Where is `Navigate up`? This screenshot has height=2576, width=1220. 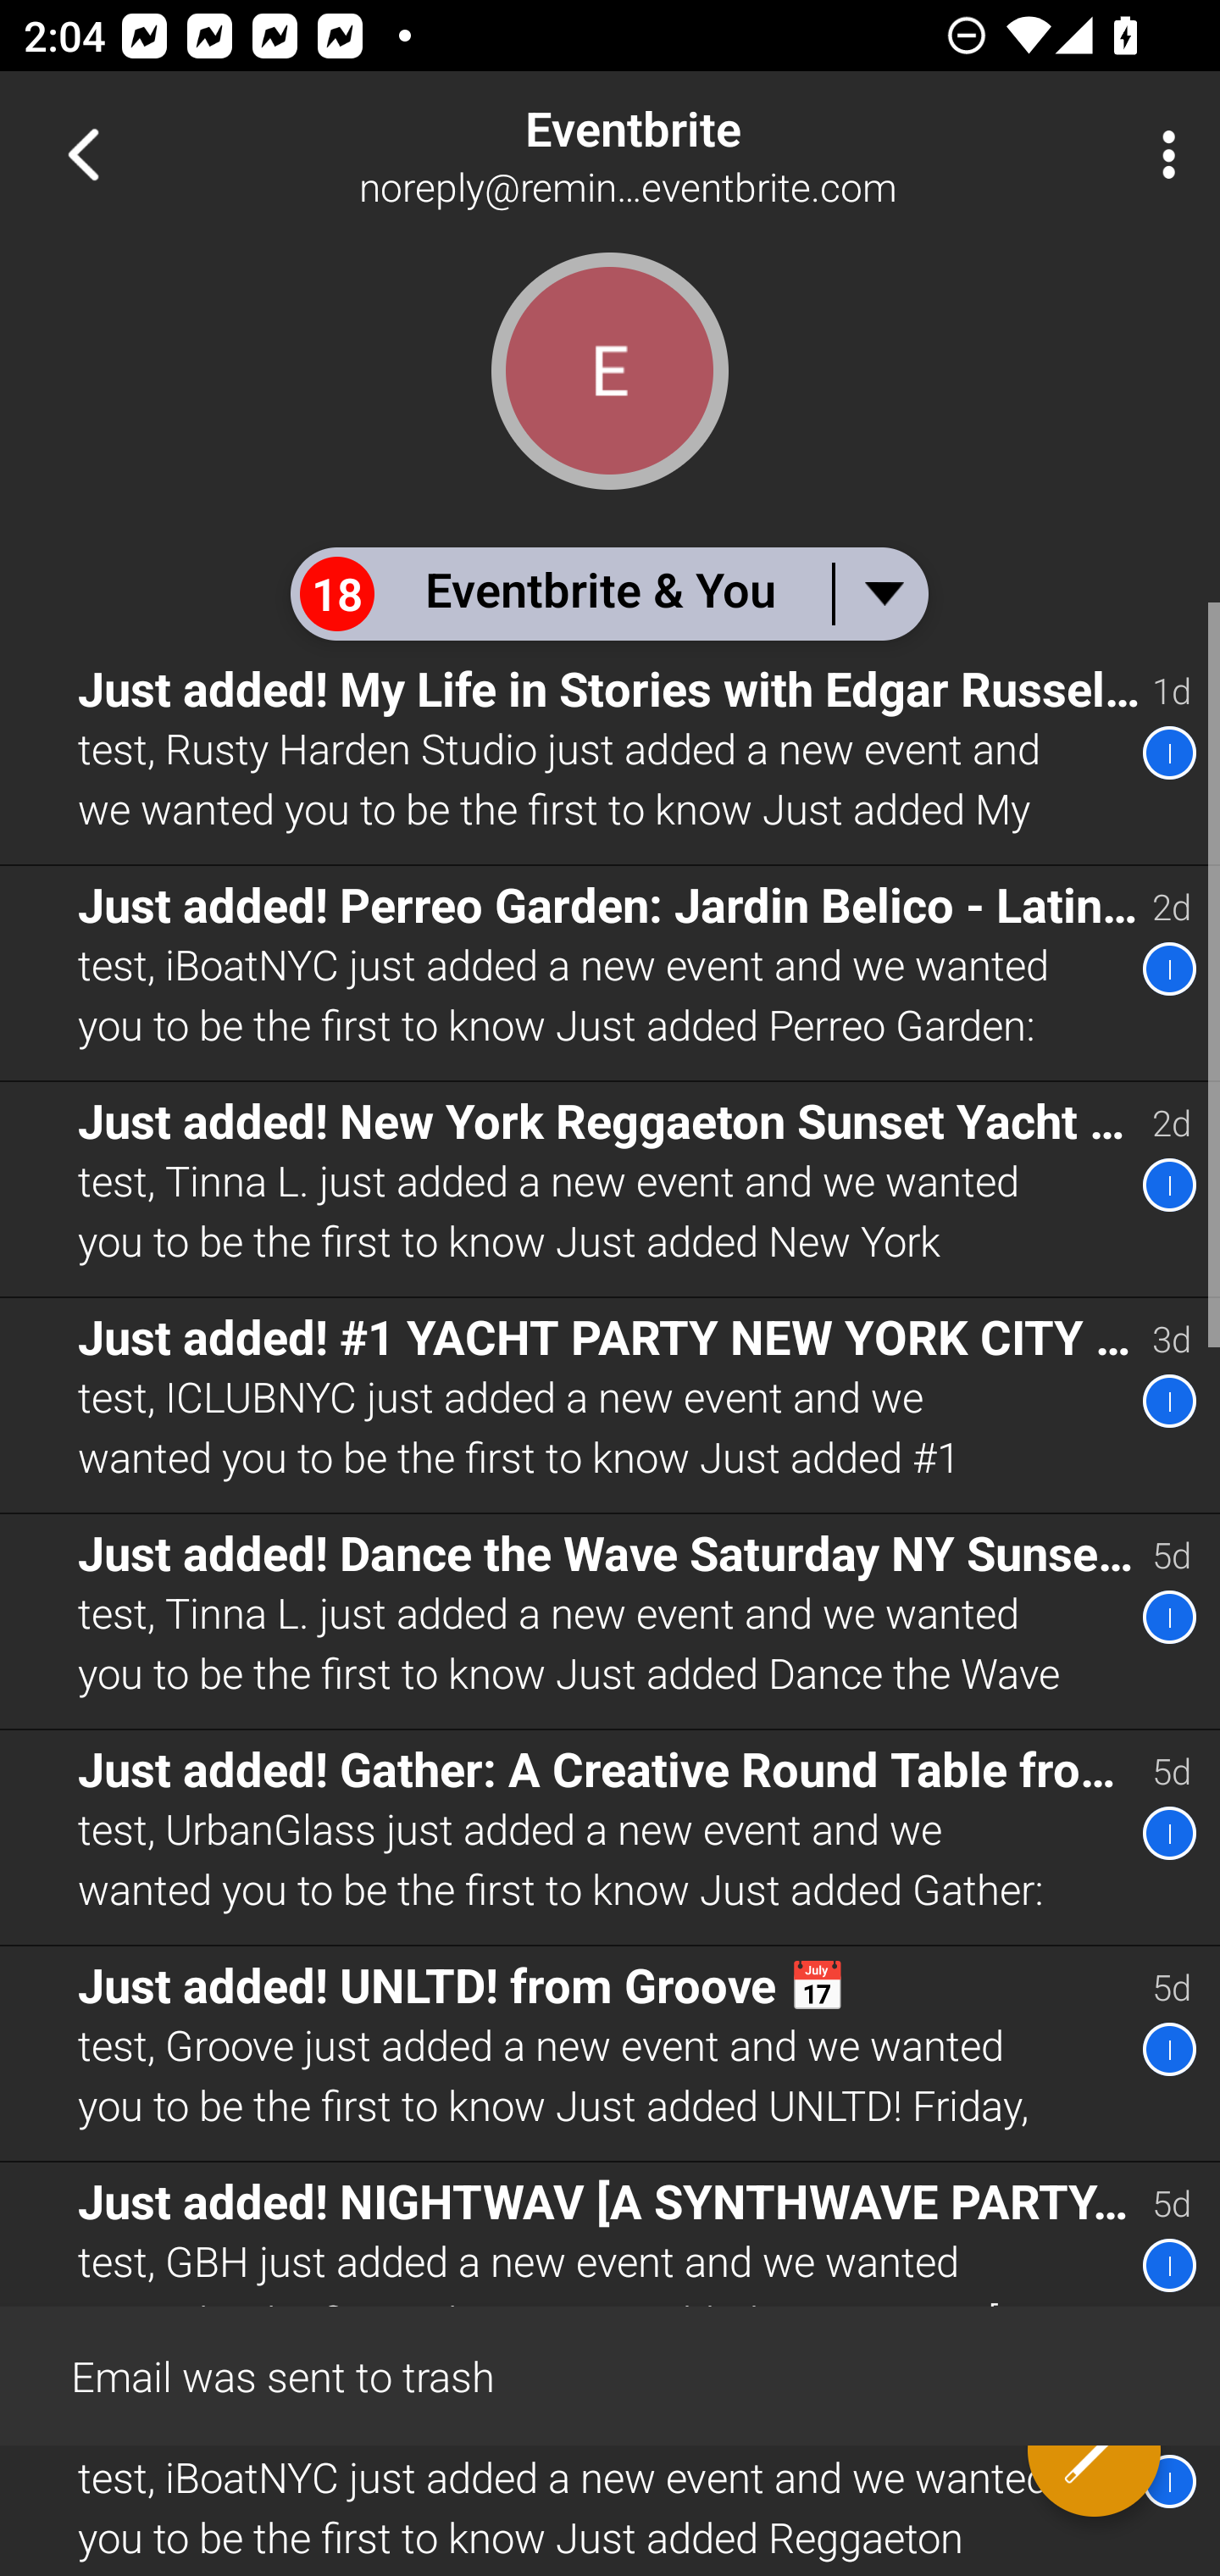 Navigate up is located at coordinates (83, 154).